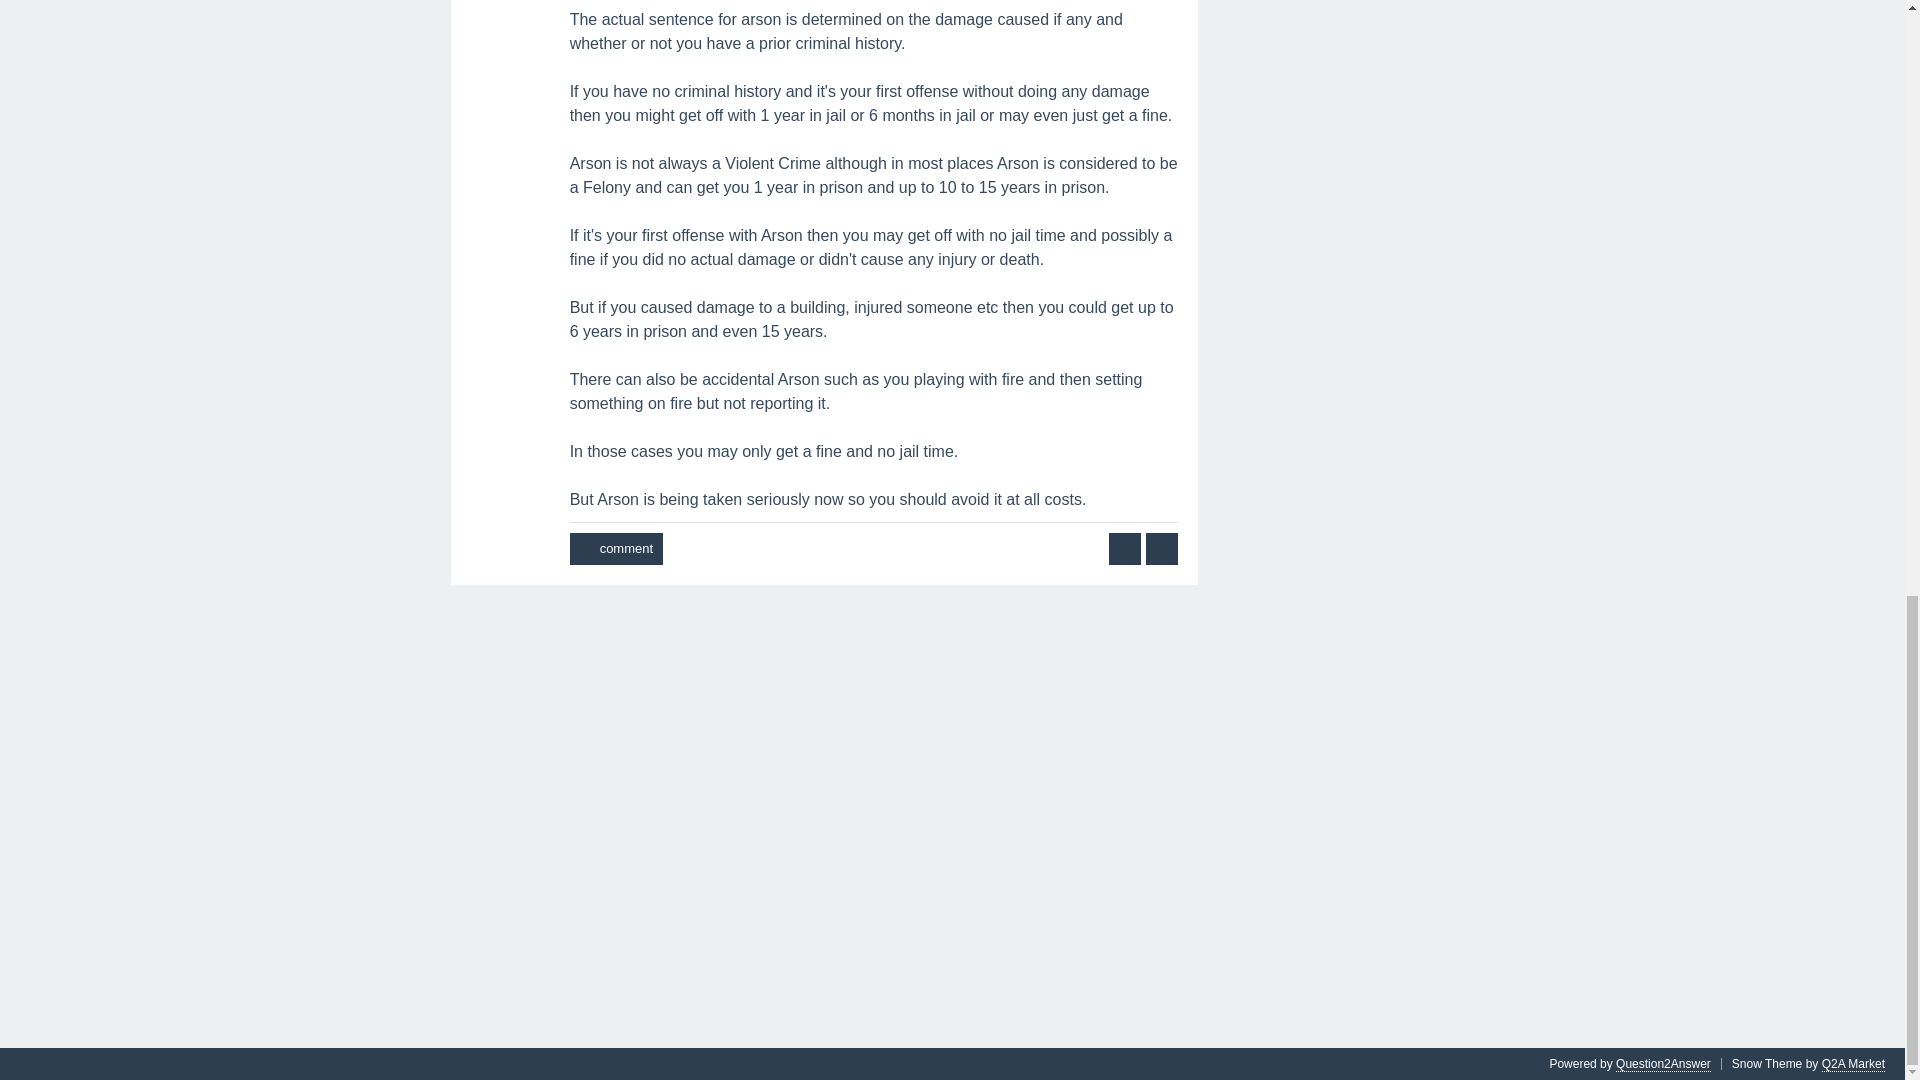 The width and height of the screenshot is (1920, 1080). I want to click on Flag this answer as spam or inappropriate, so click(1162, 548).